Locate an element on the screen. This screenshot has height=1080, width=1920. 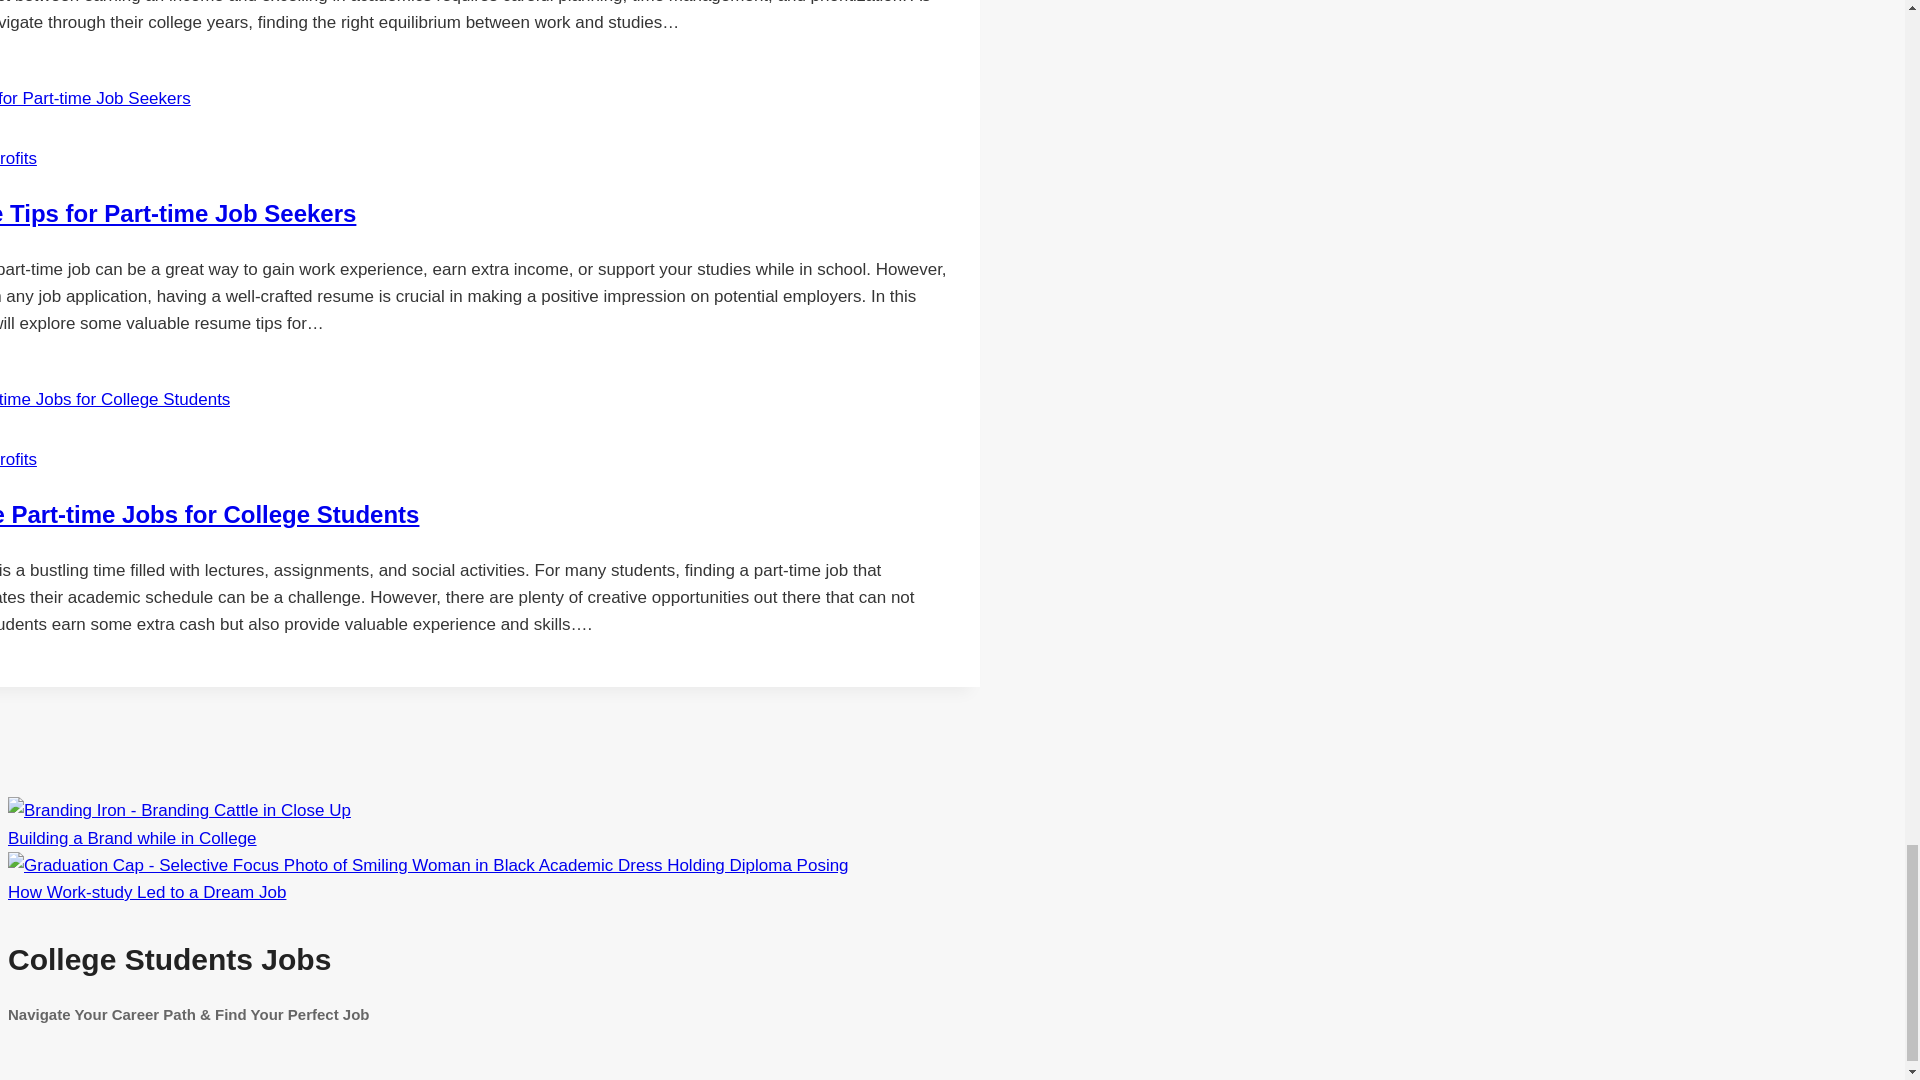
How Work-study Led to a Dream Job is located at coordinates (428, 865).